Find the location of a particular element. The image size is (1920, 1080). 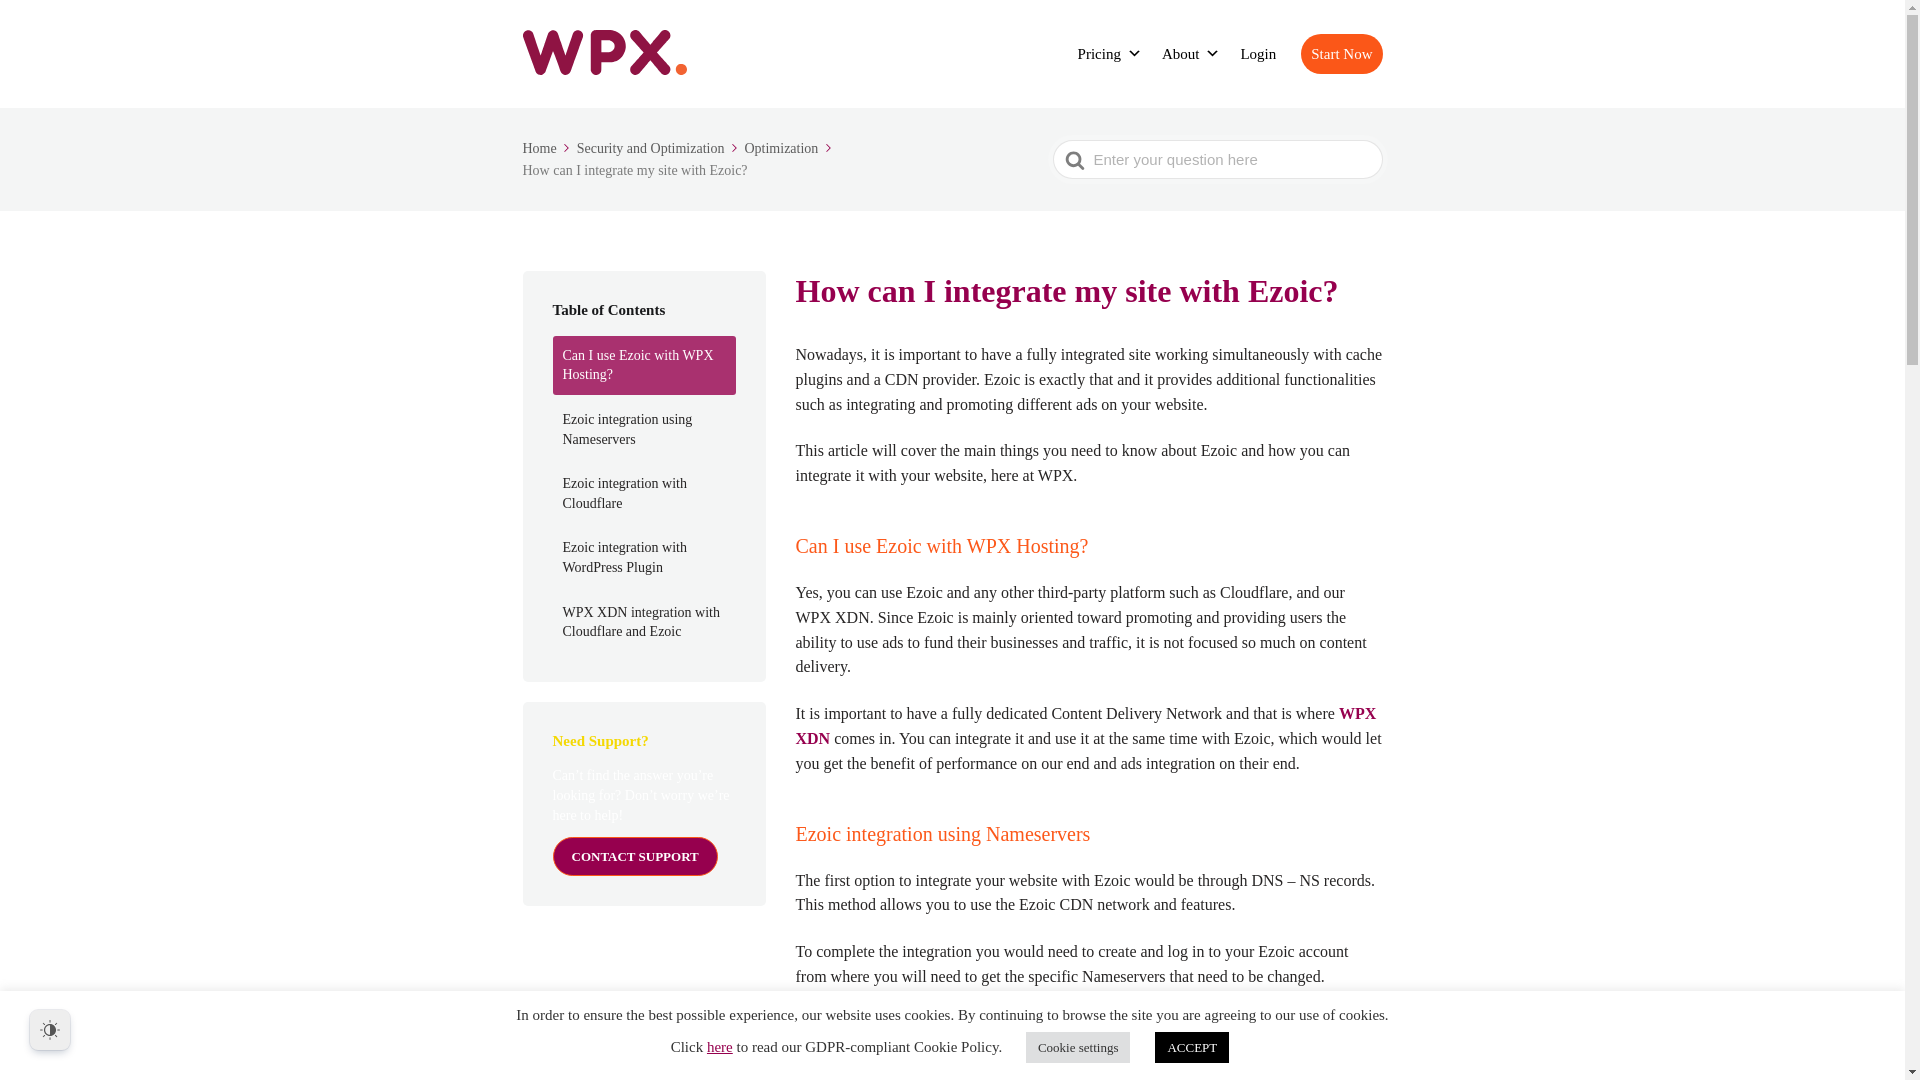

LiveChat chat widget is located at coordinates (1750, 924).